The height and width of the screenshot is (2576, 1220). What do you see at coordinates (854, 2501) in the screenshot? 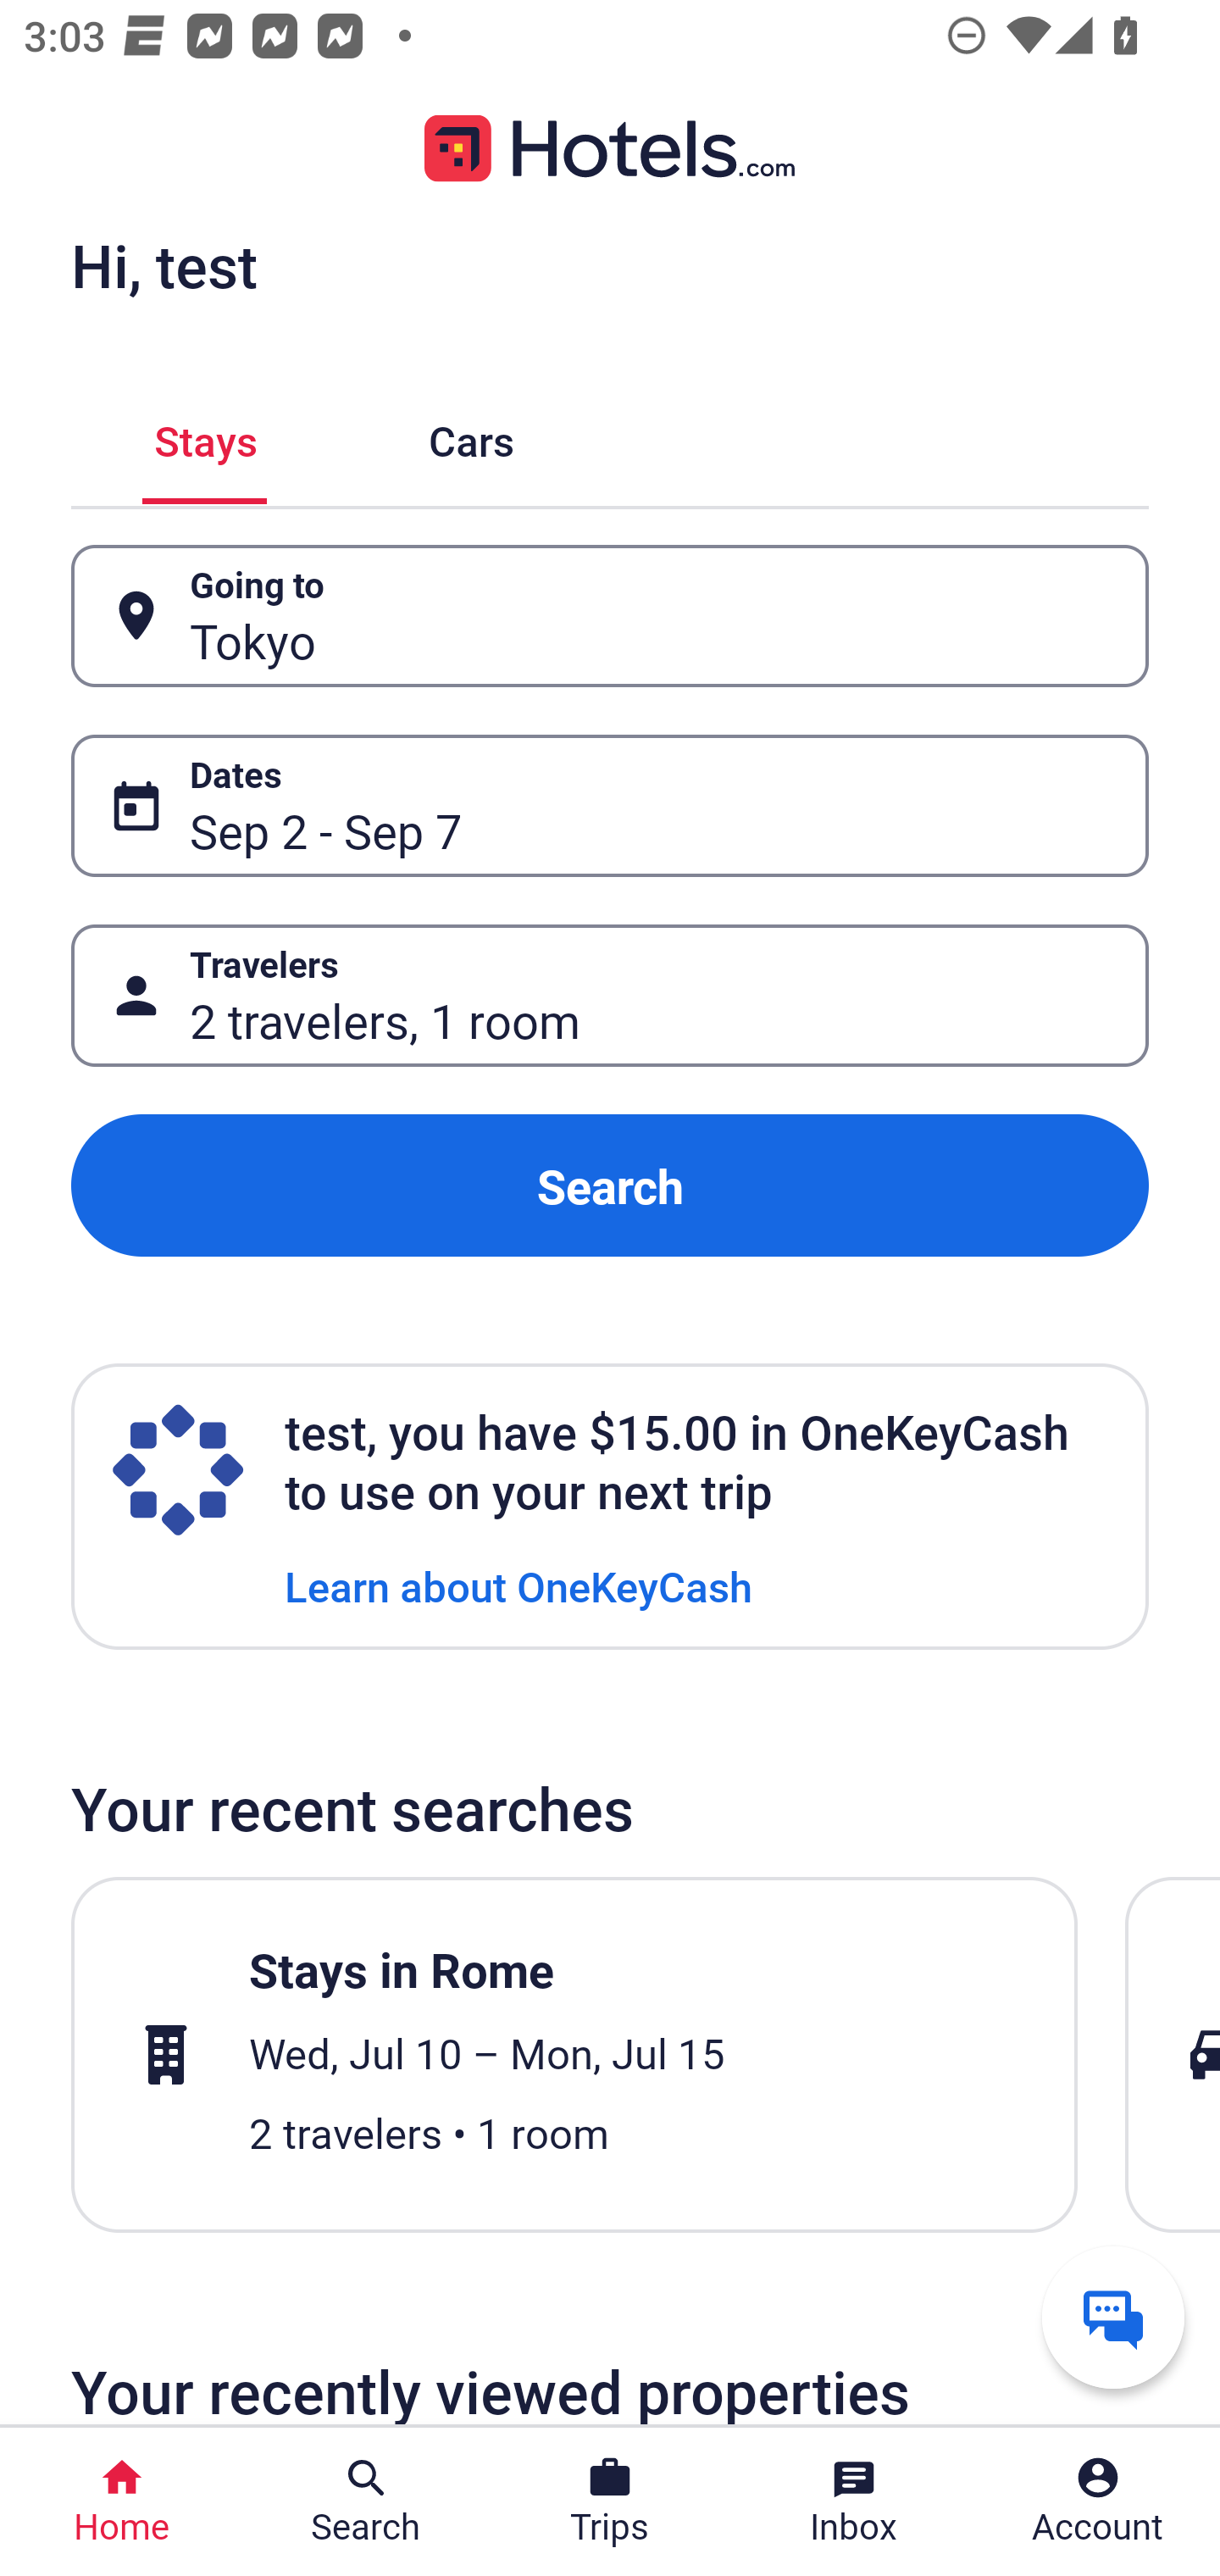
I see `Inbox Inbox Button` at bounding box center [854, 2501].